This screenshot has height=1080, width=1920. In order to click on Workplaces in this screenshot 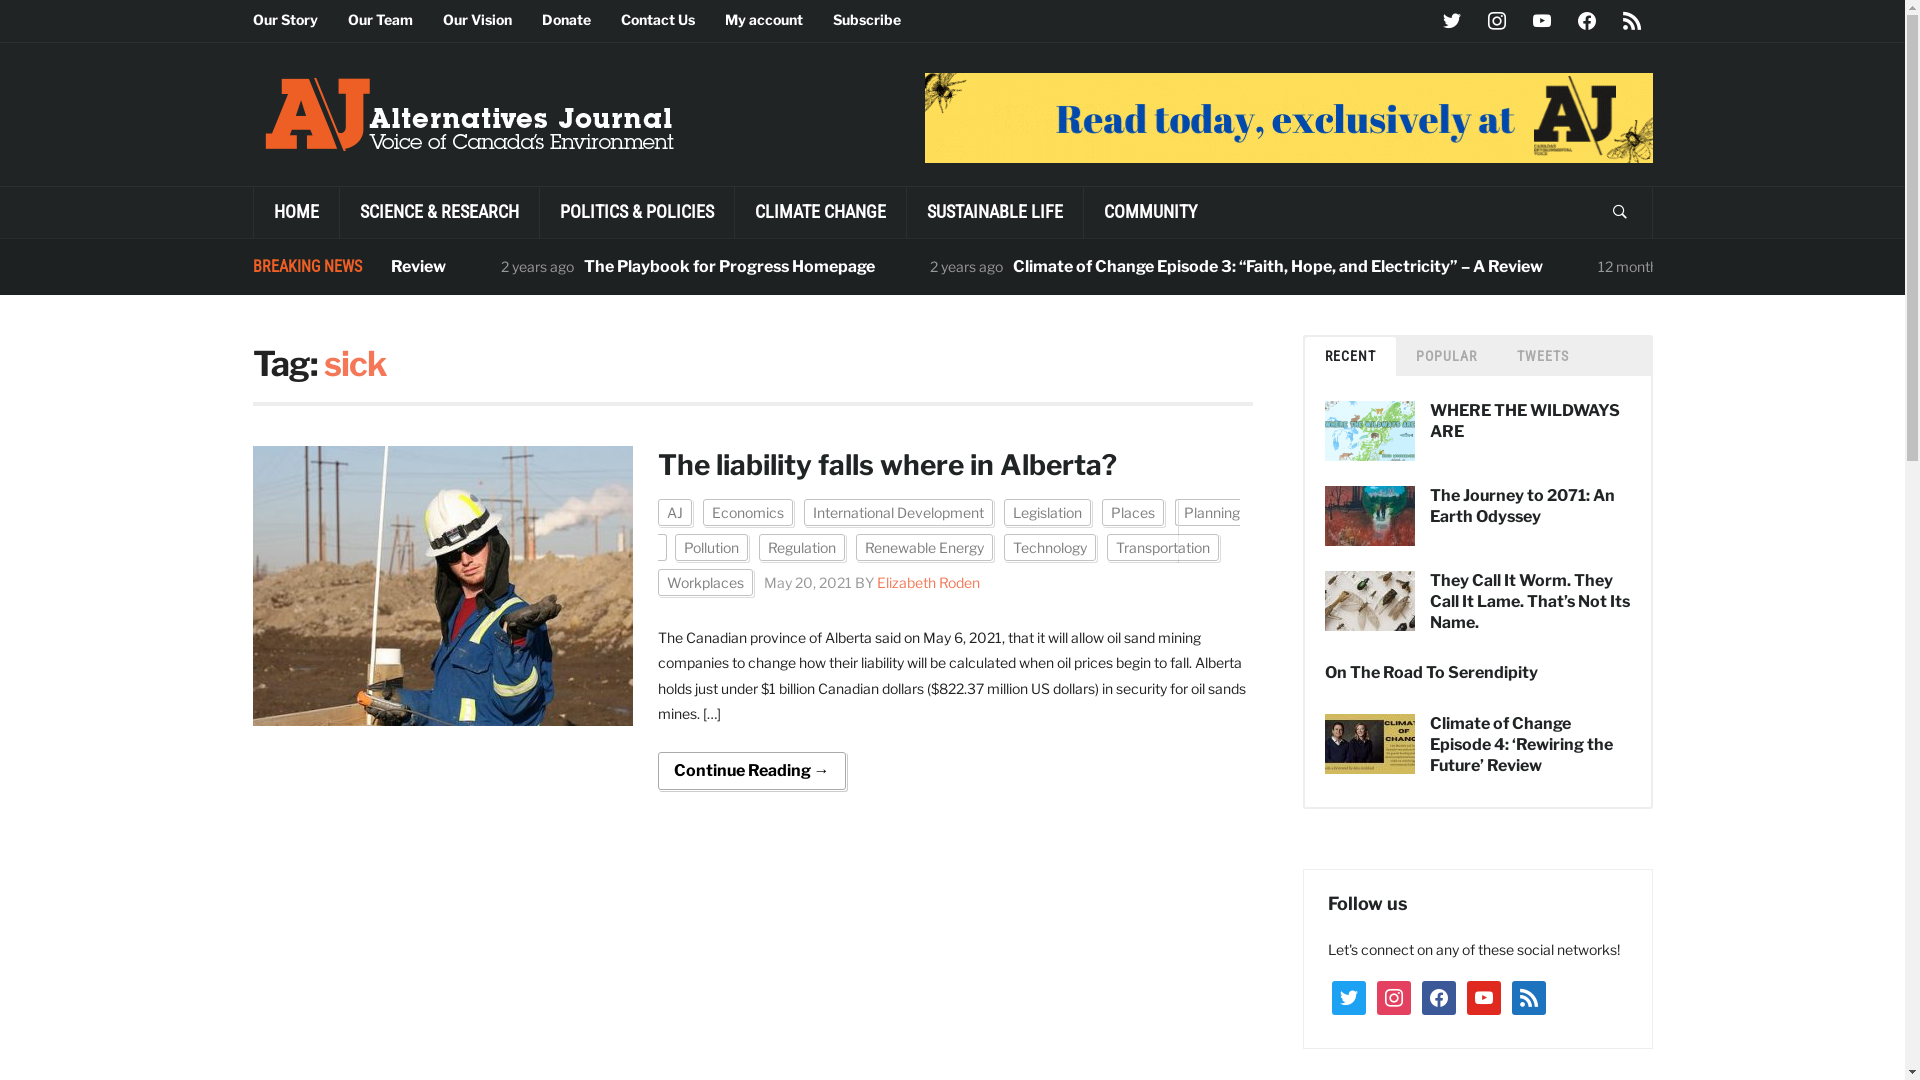, I will do `click(706, 582)`.